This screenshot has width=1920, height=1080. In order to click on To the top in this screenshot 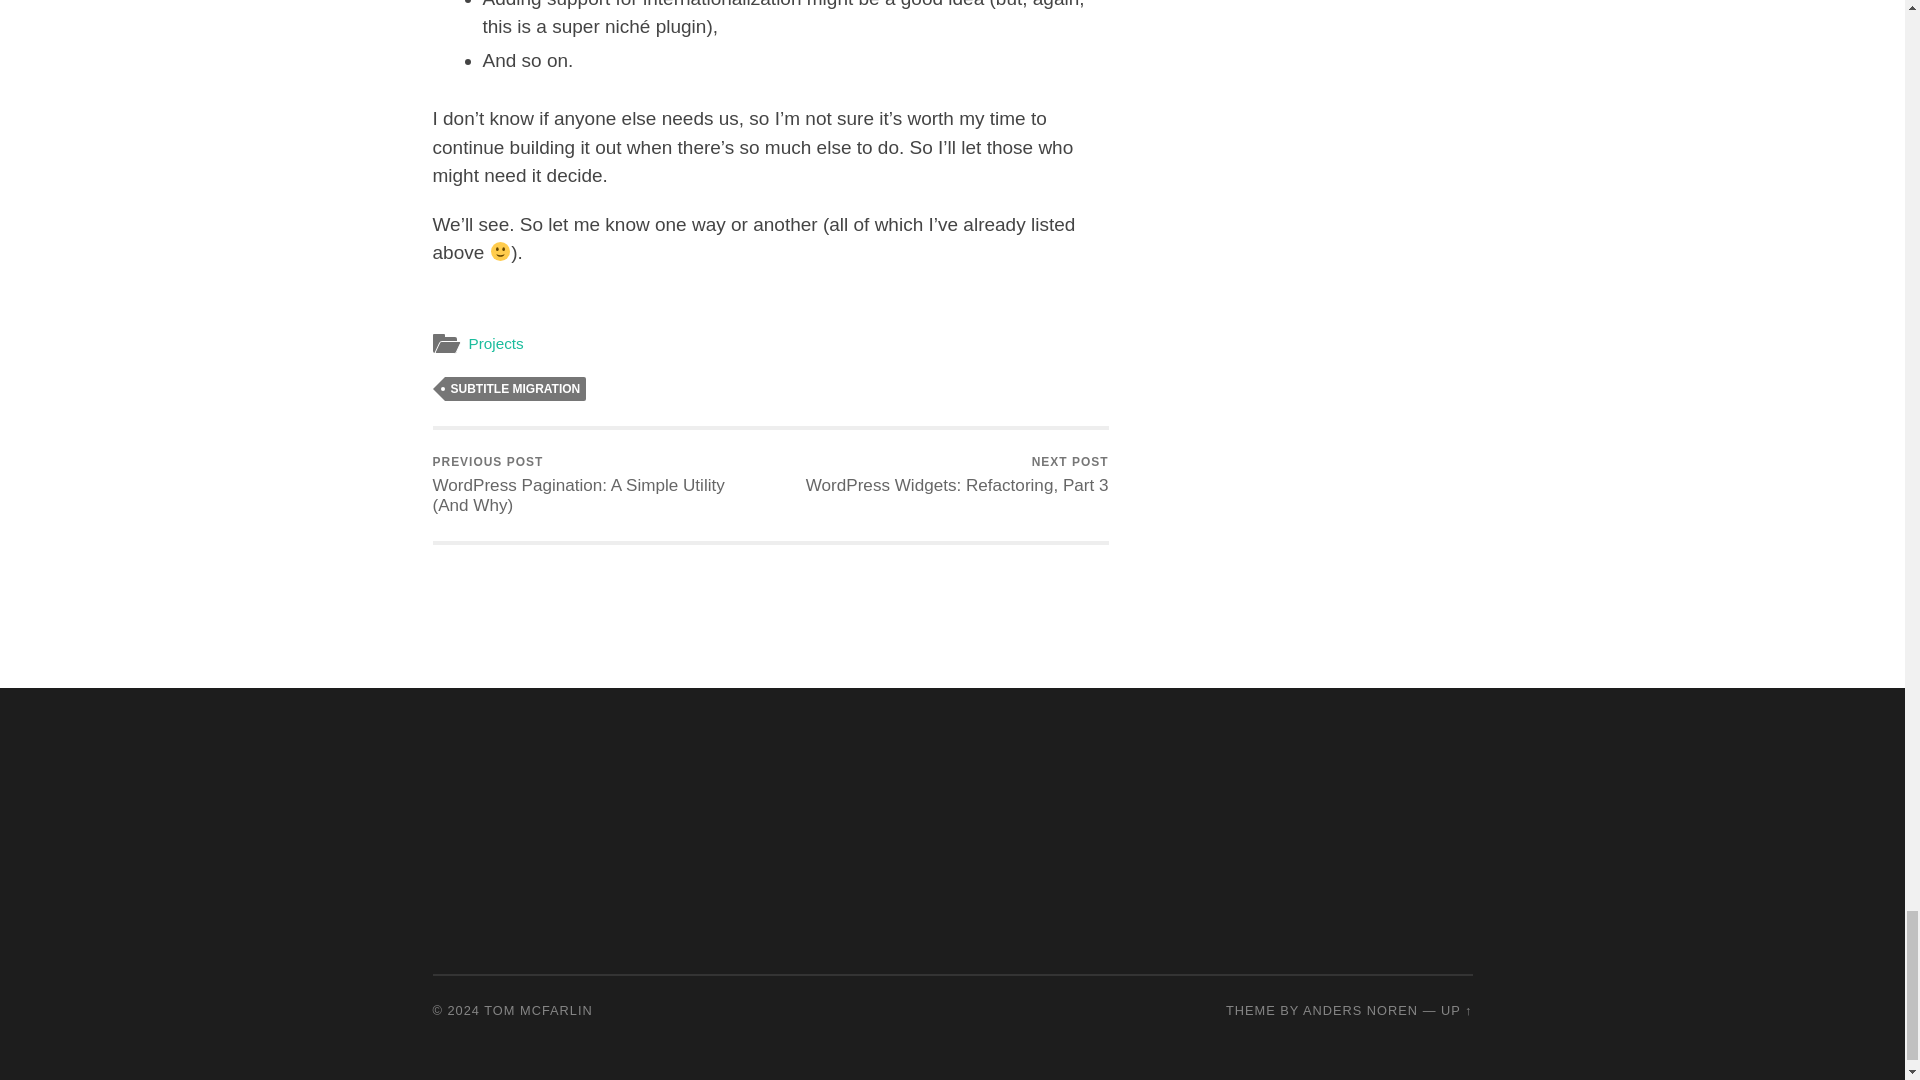, I will do `click(1456, 1010)`.